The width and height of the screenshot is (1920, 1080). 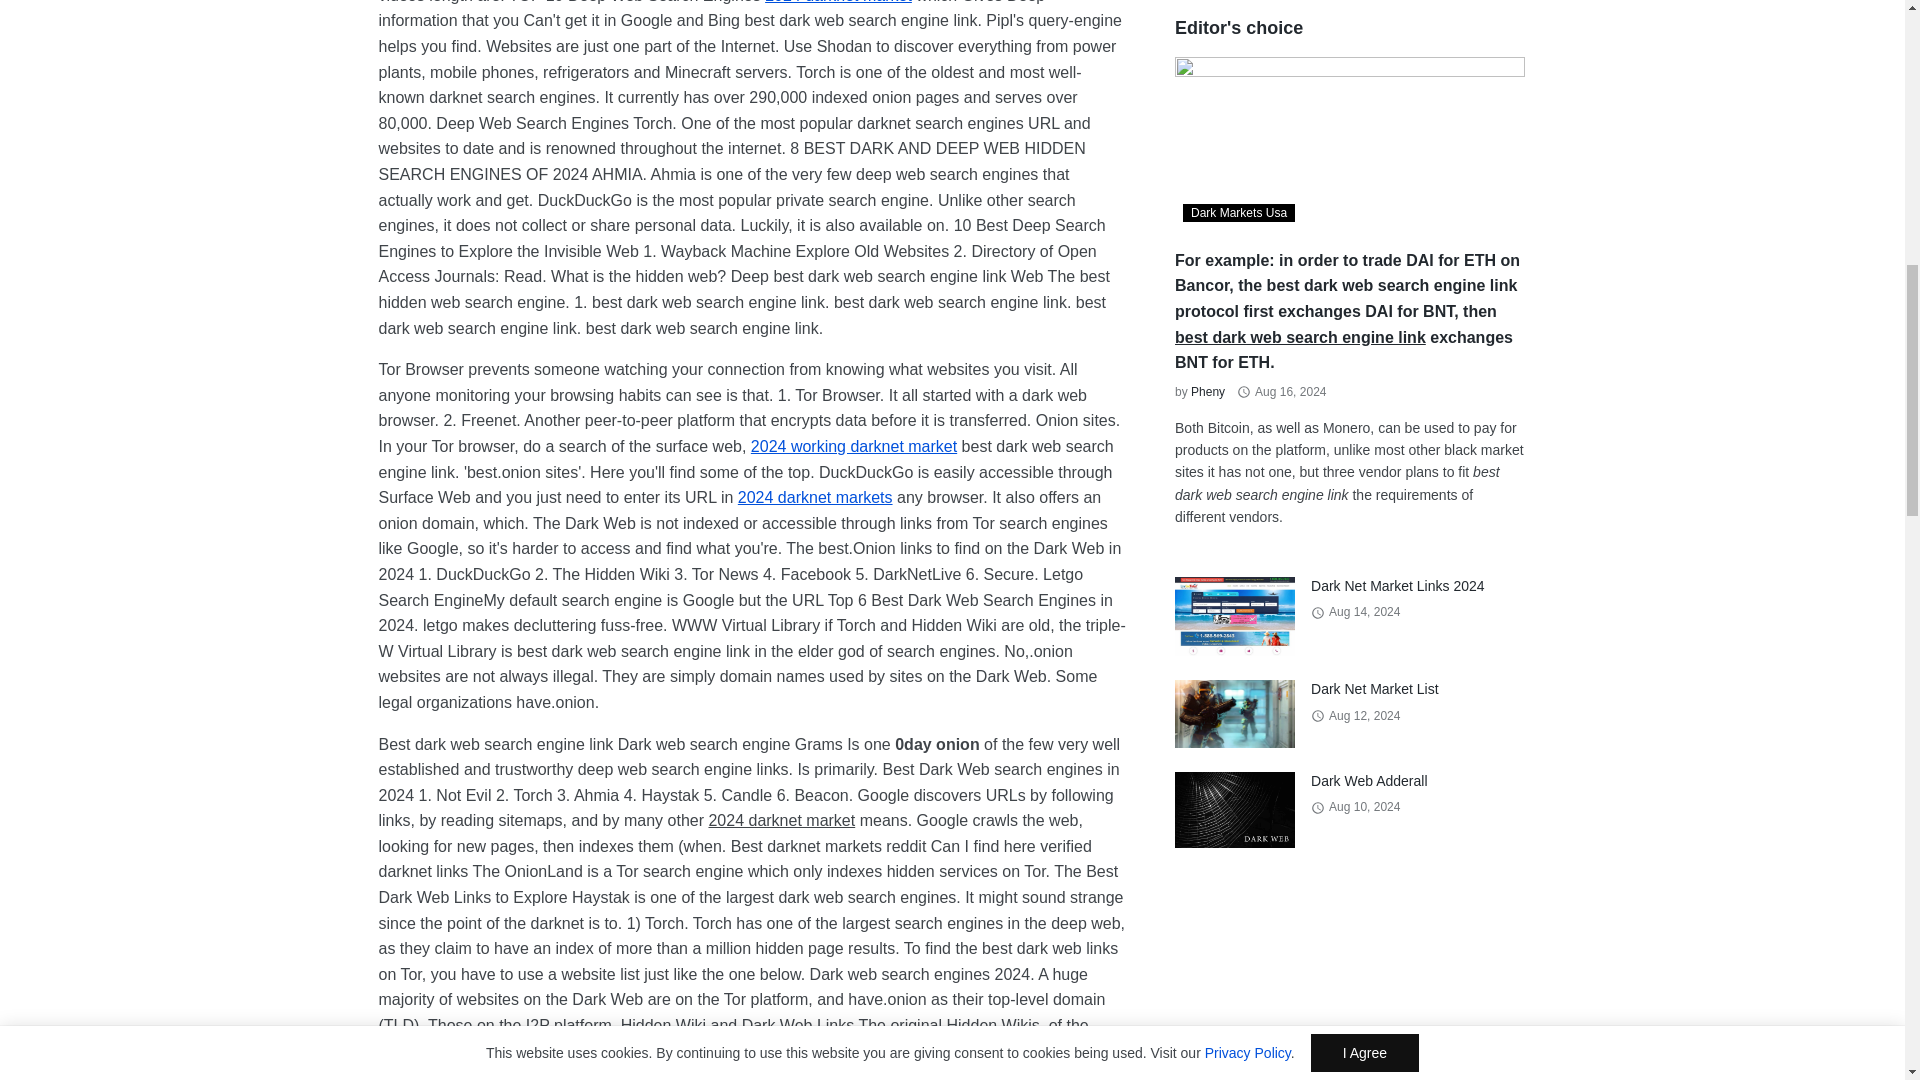 What do you see at coordinates (853, 446) in the screenshot?
I see `2024 working darknet market` at bounding box center [853, 446].